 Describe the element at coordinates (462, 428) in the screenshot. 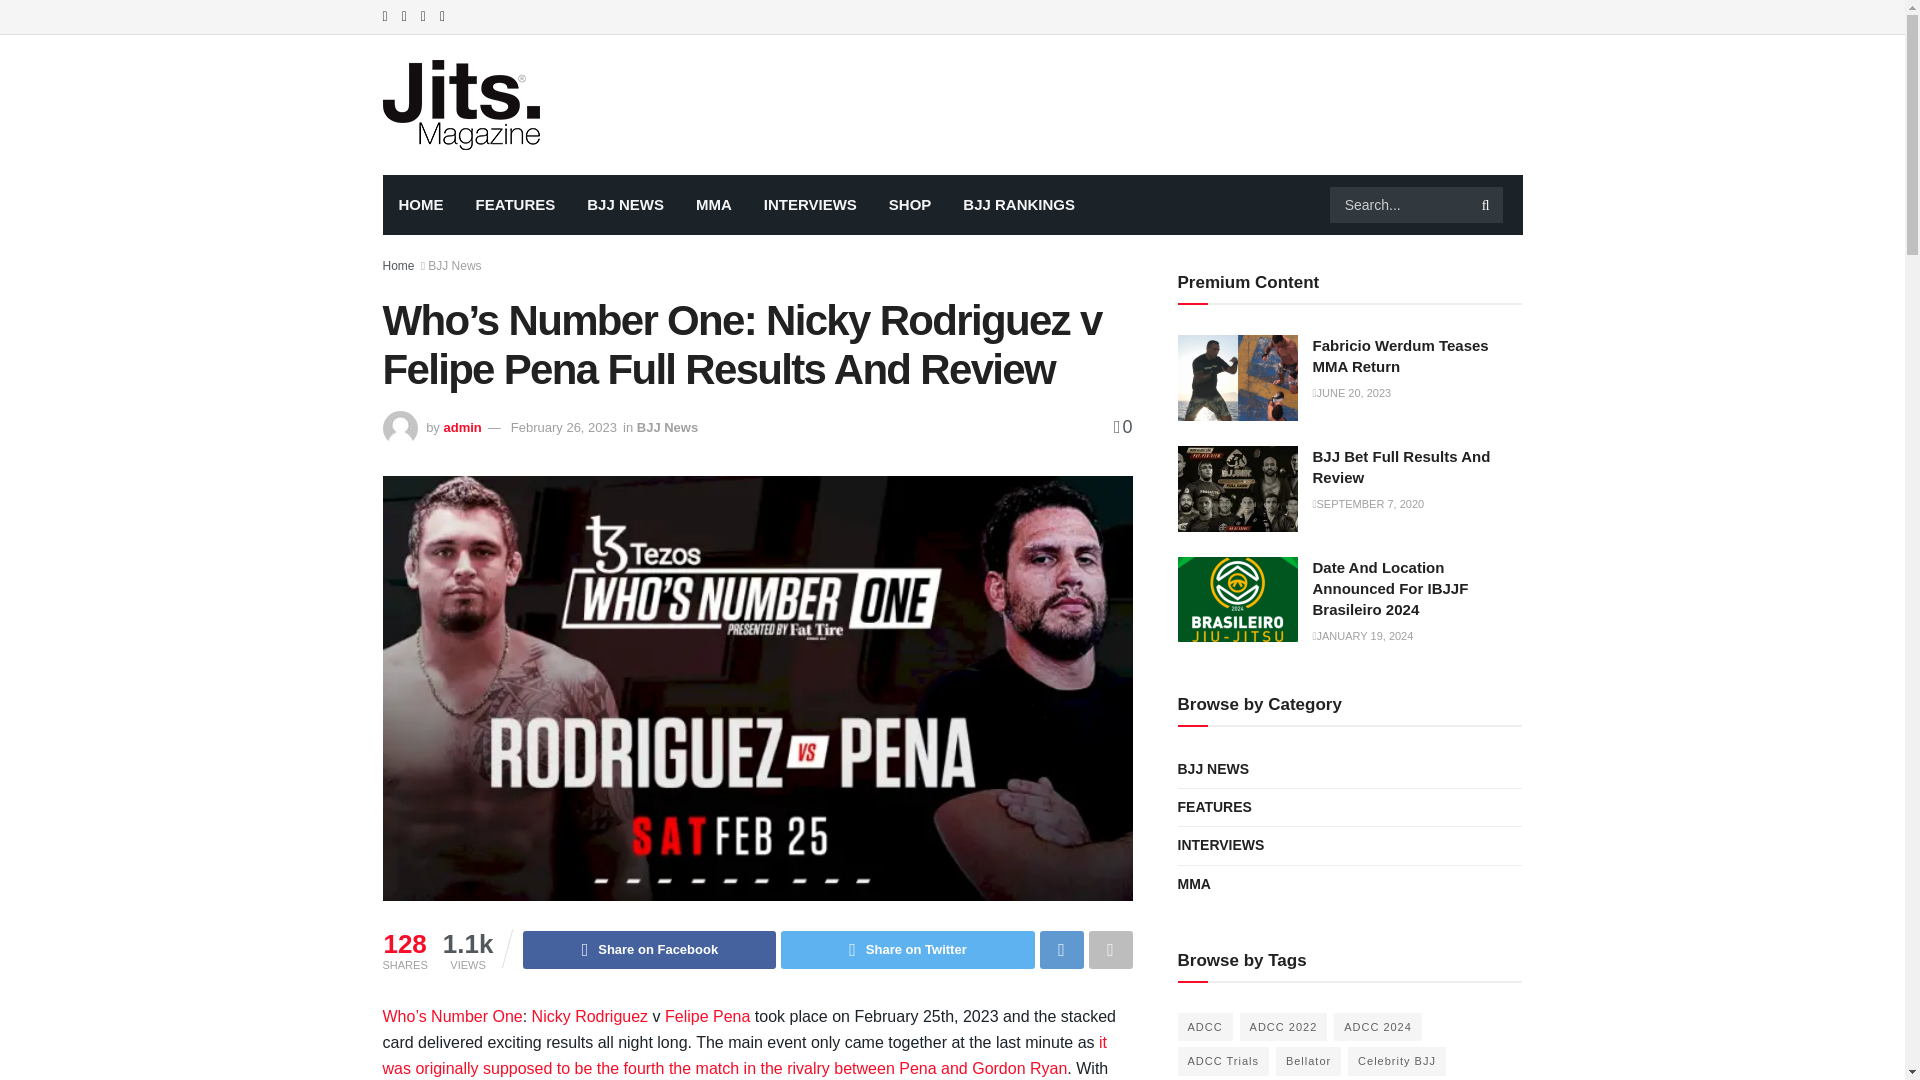

I see `admin` at that location.